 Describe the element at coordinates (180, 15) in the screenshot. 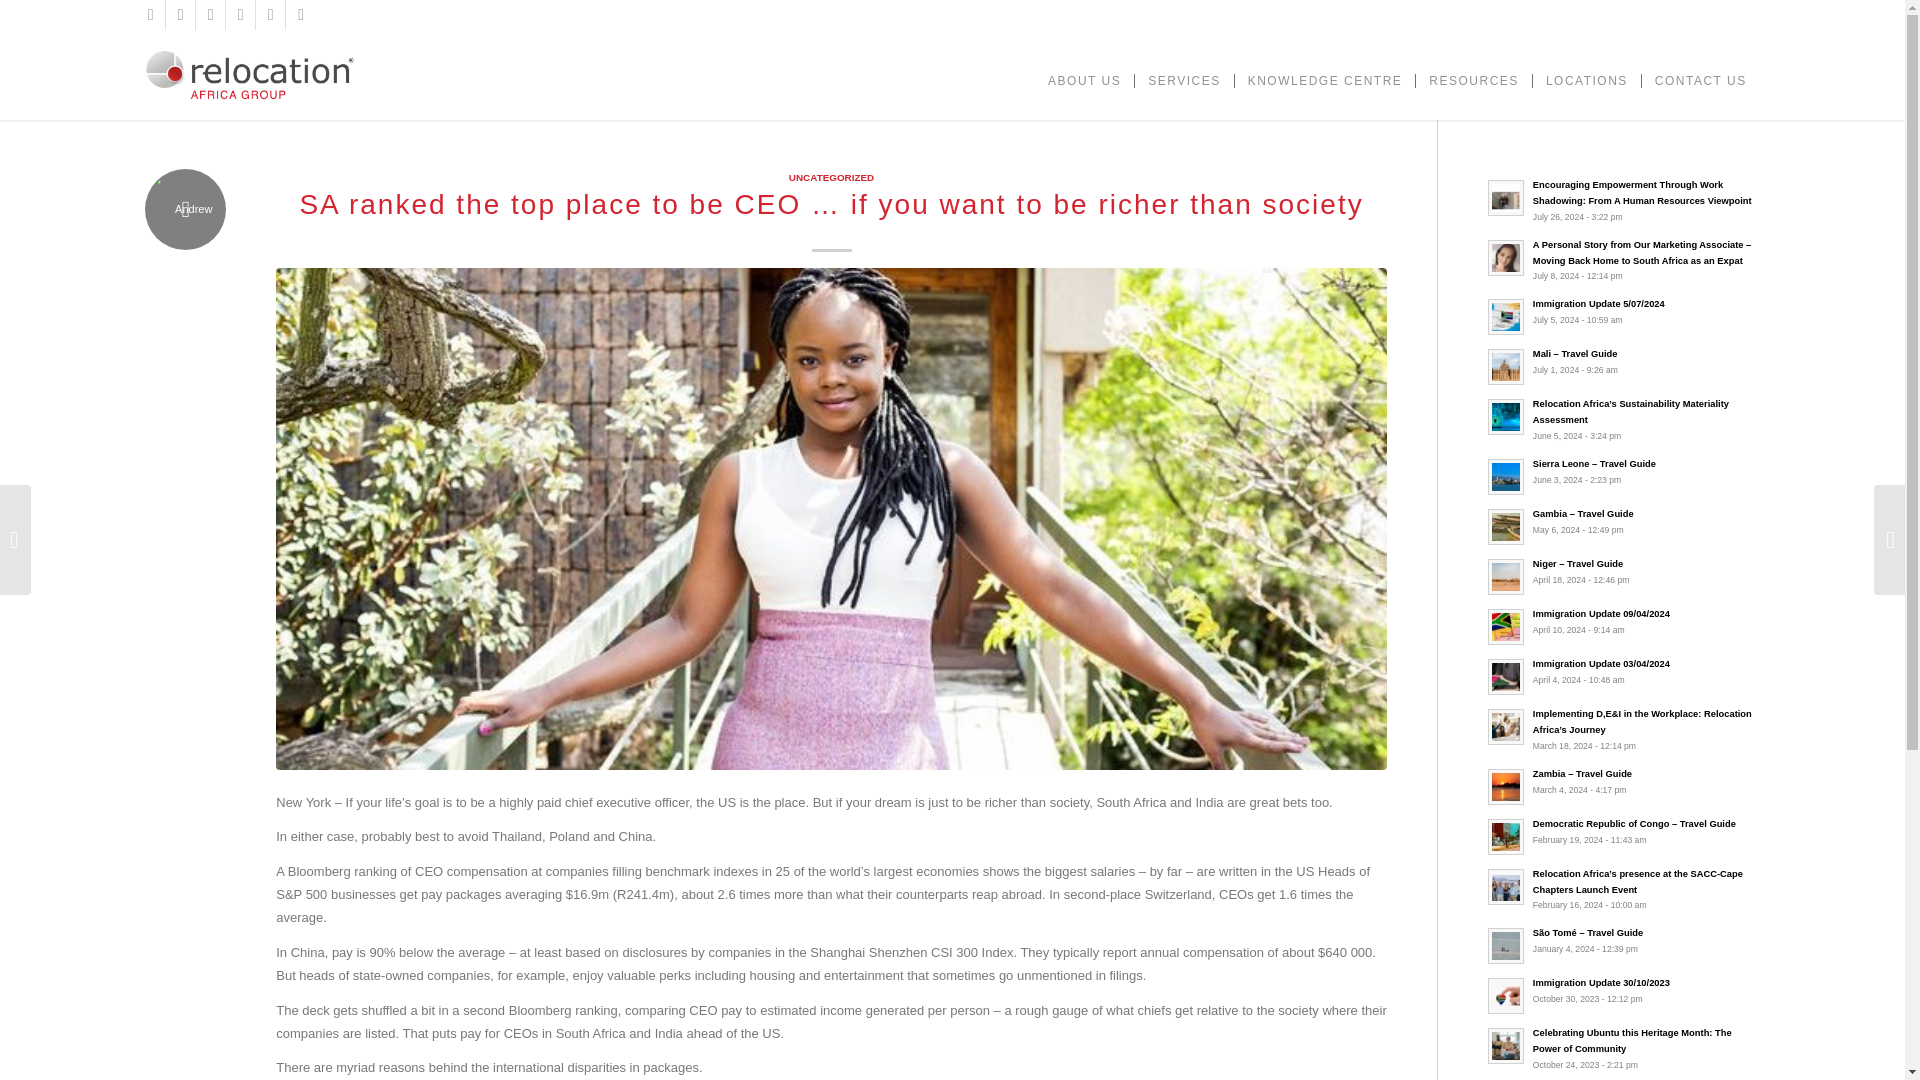

I see `Twitter` at that location.